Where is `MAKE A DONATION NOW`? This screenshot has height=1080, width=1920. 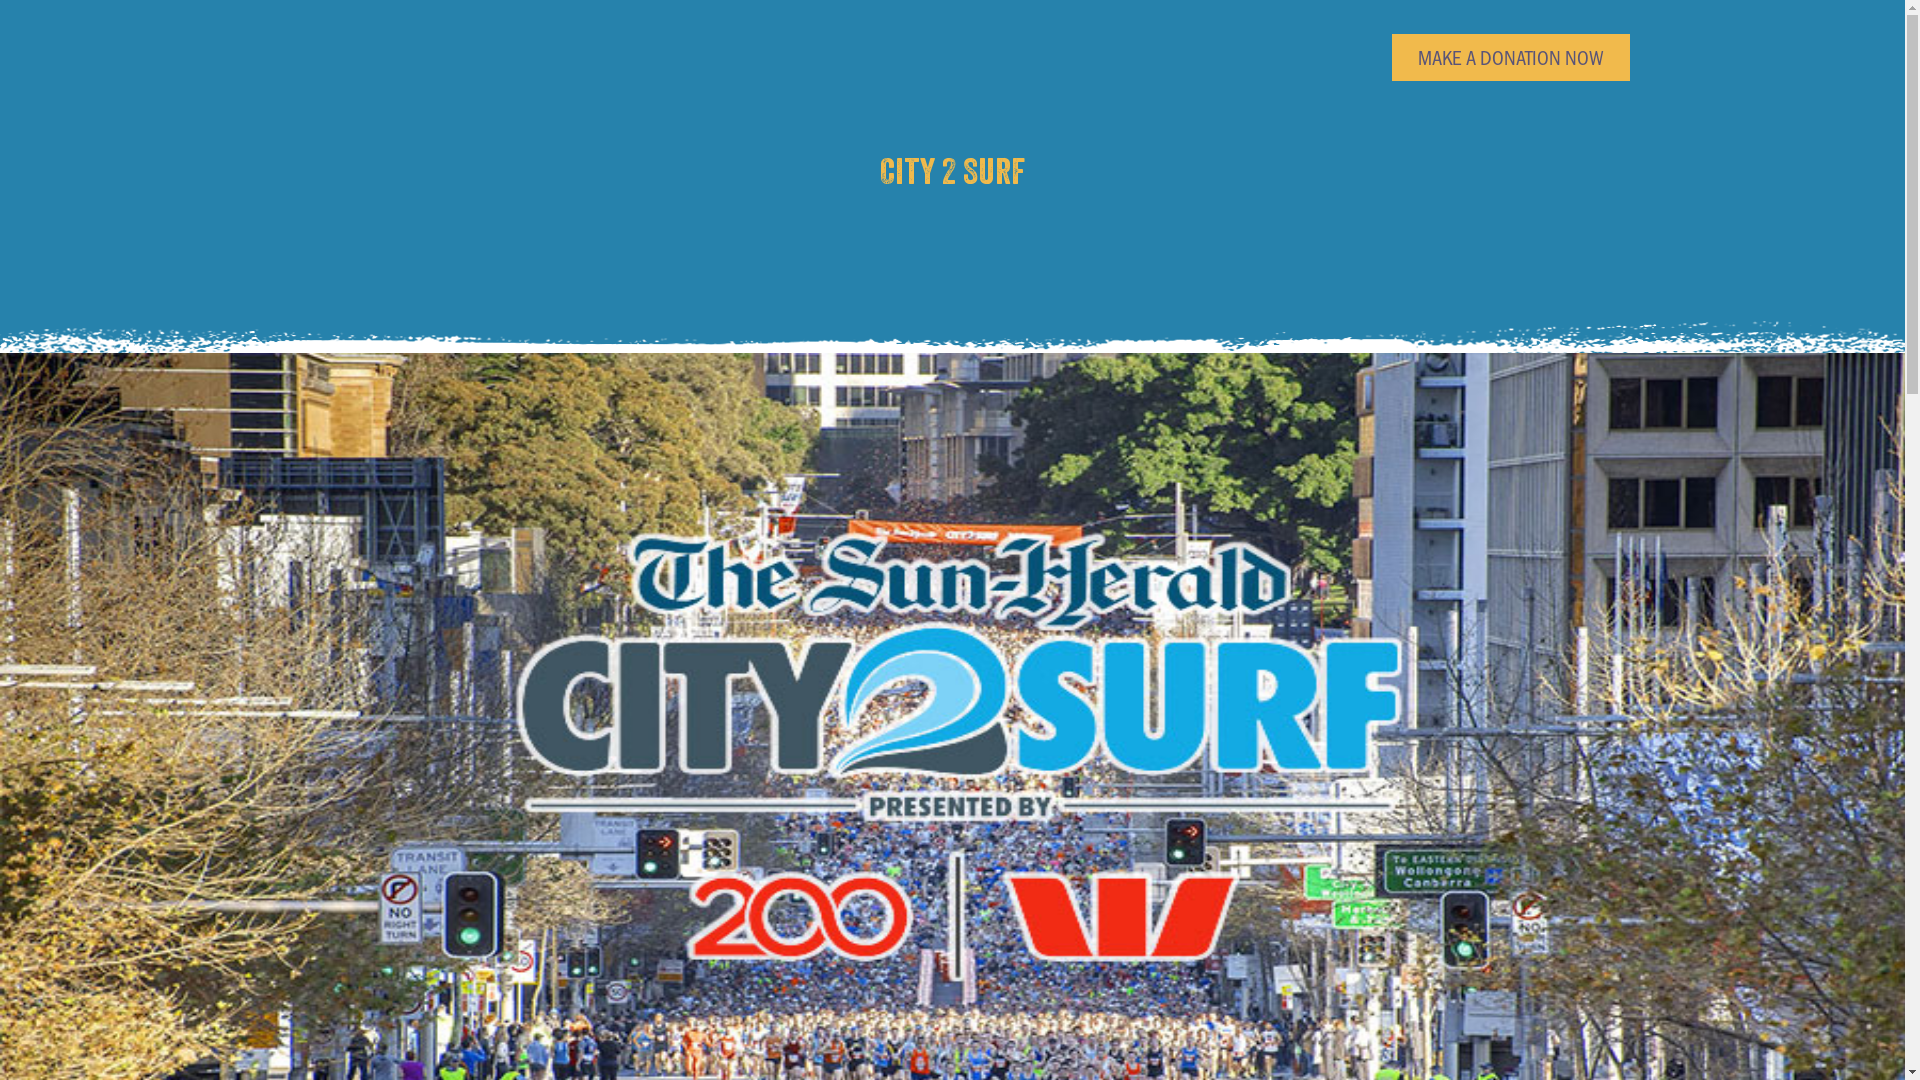 MAKE A DONATION NOW is located at coordinates (1511, 58).